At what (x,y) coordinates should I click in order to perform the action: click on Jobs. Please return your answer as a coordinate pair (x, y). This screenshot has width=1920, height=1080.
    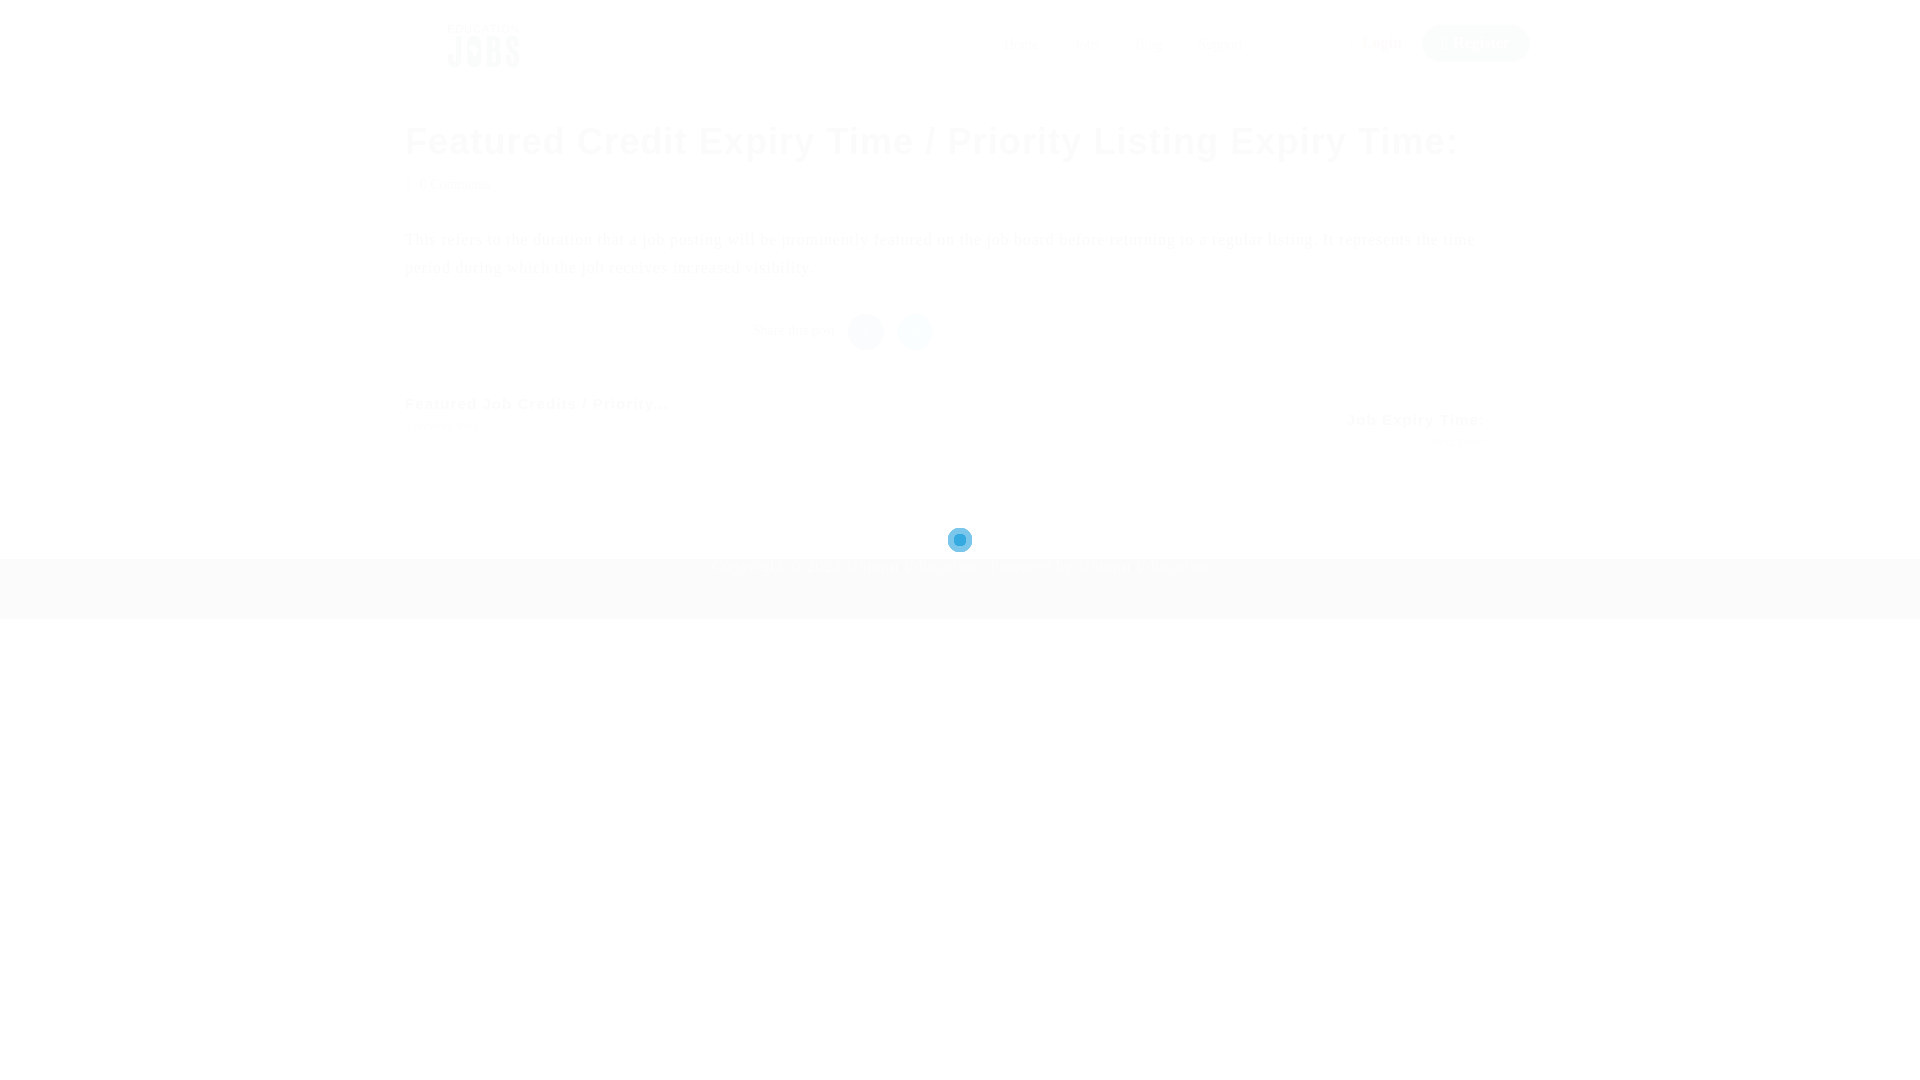
    Looking at the image, I should click on (1086, 44).